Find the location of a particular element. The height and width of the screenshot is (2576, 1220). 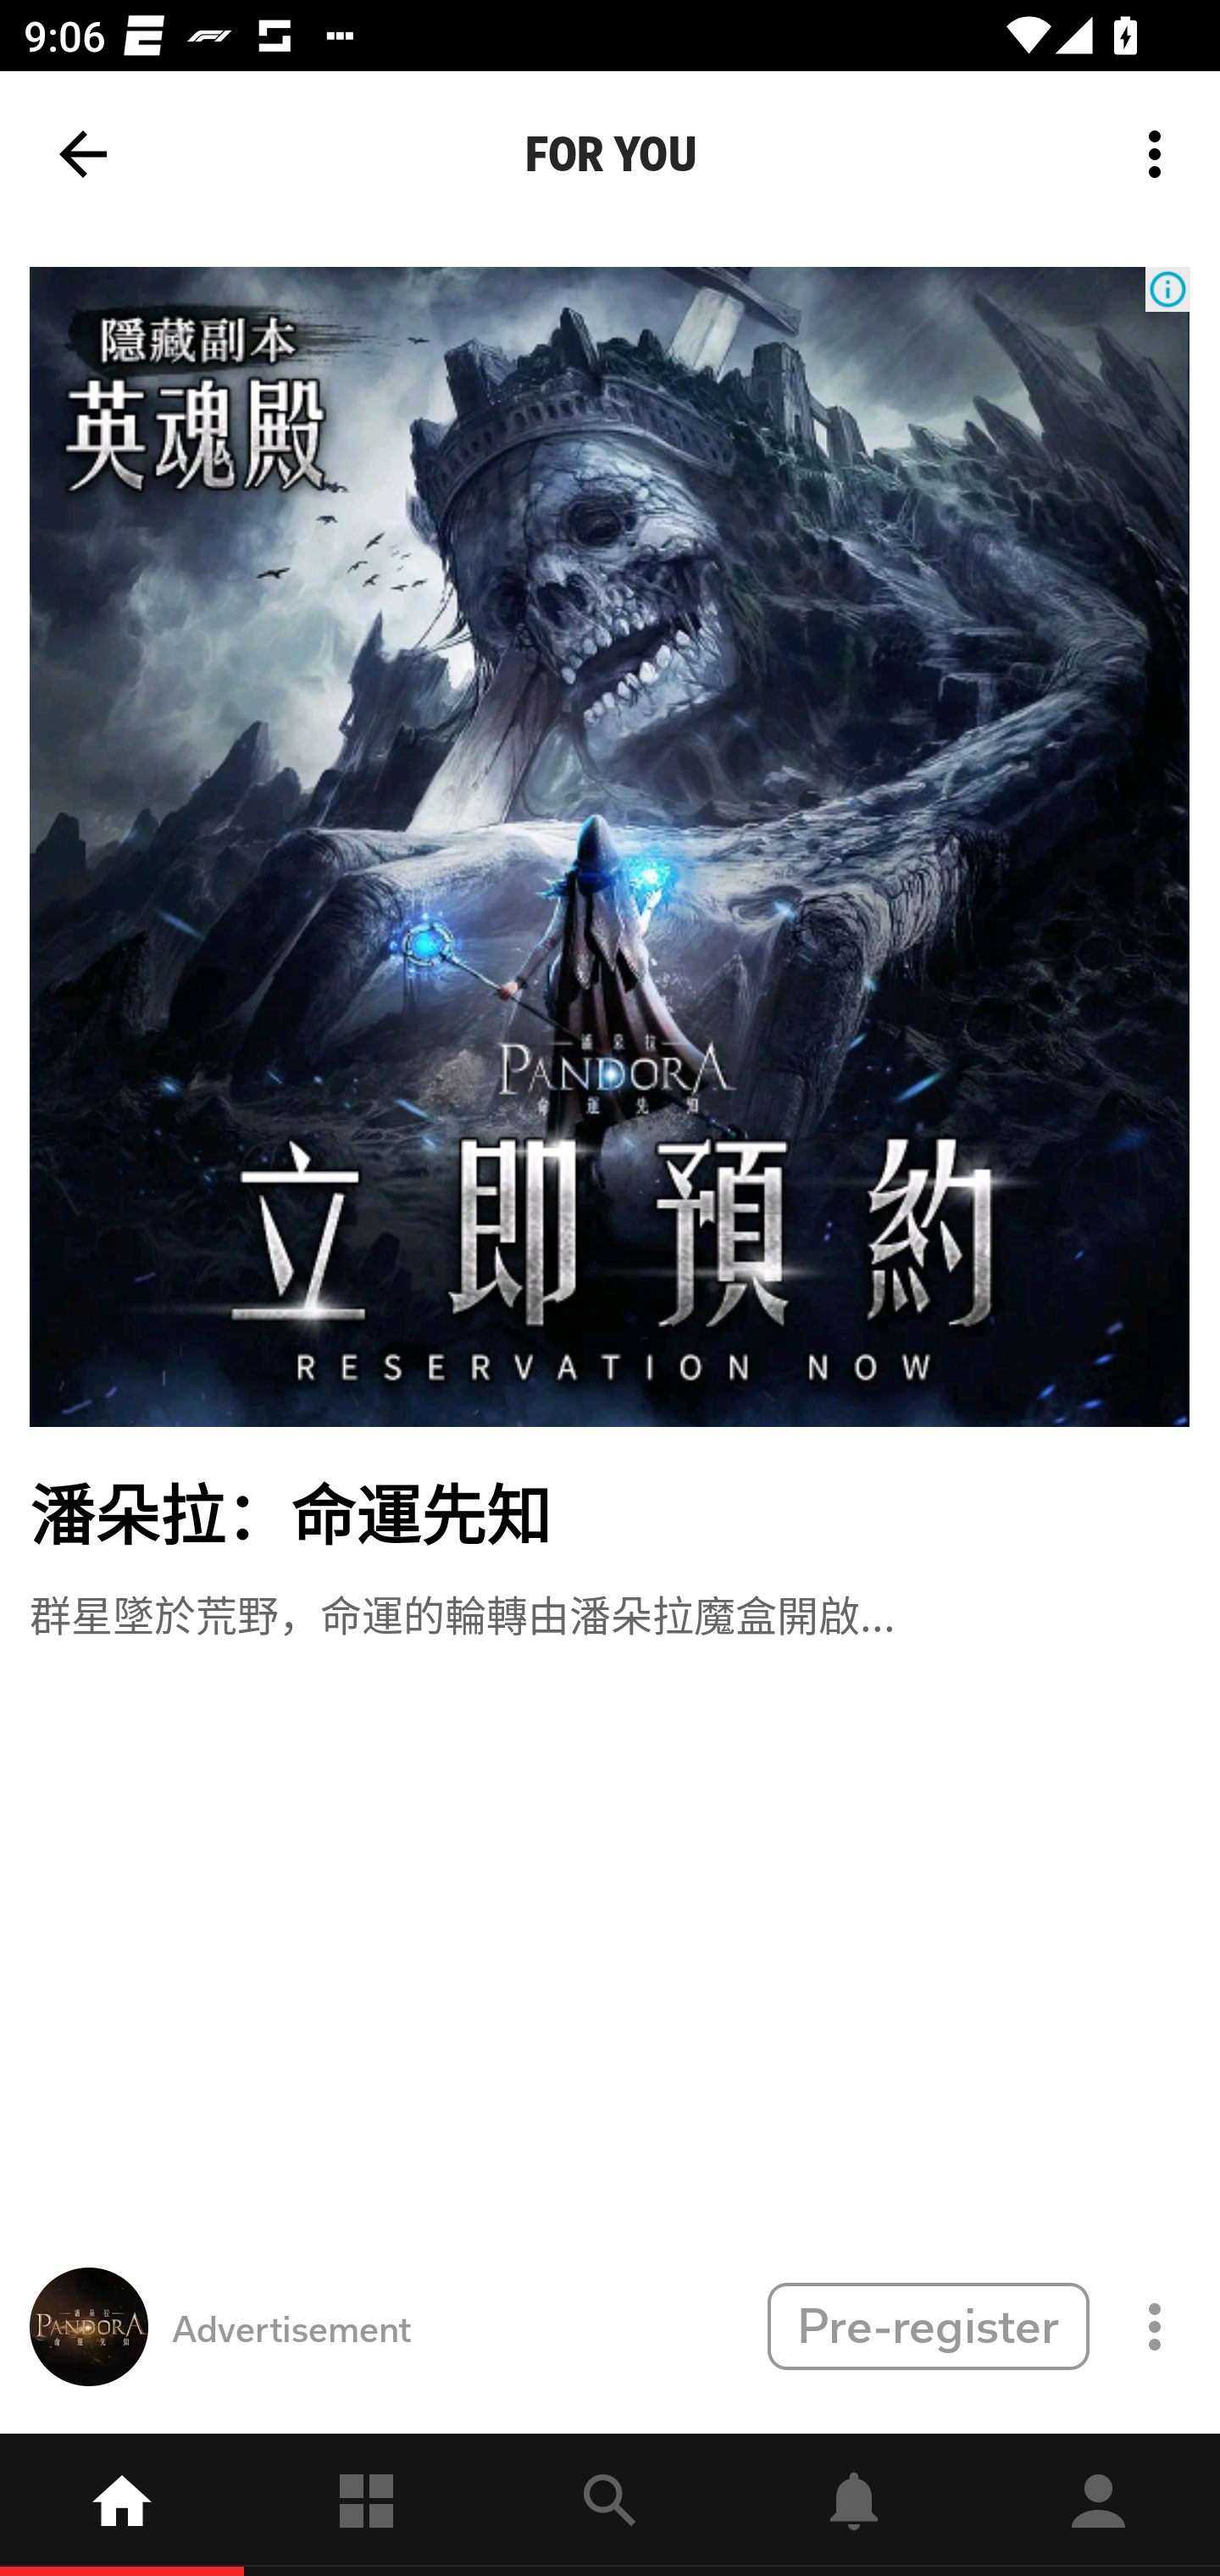

Following is located at coordinates (366, 2505).